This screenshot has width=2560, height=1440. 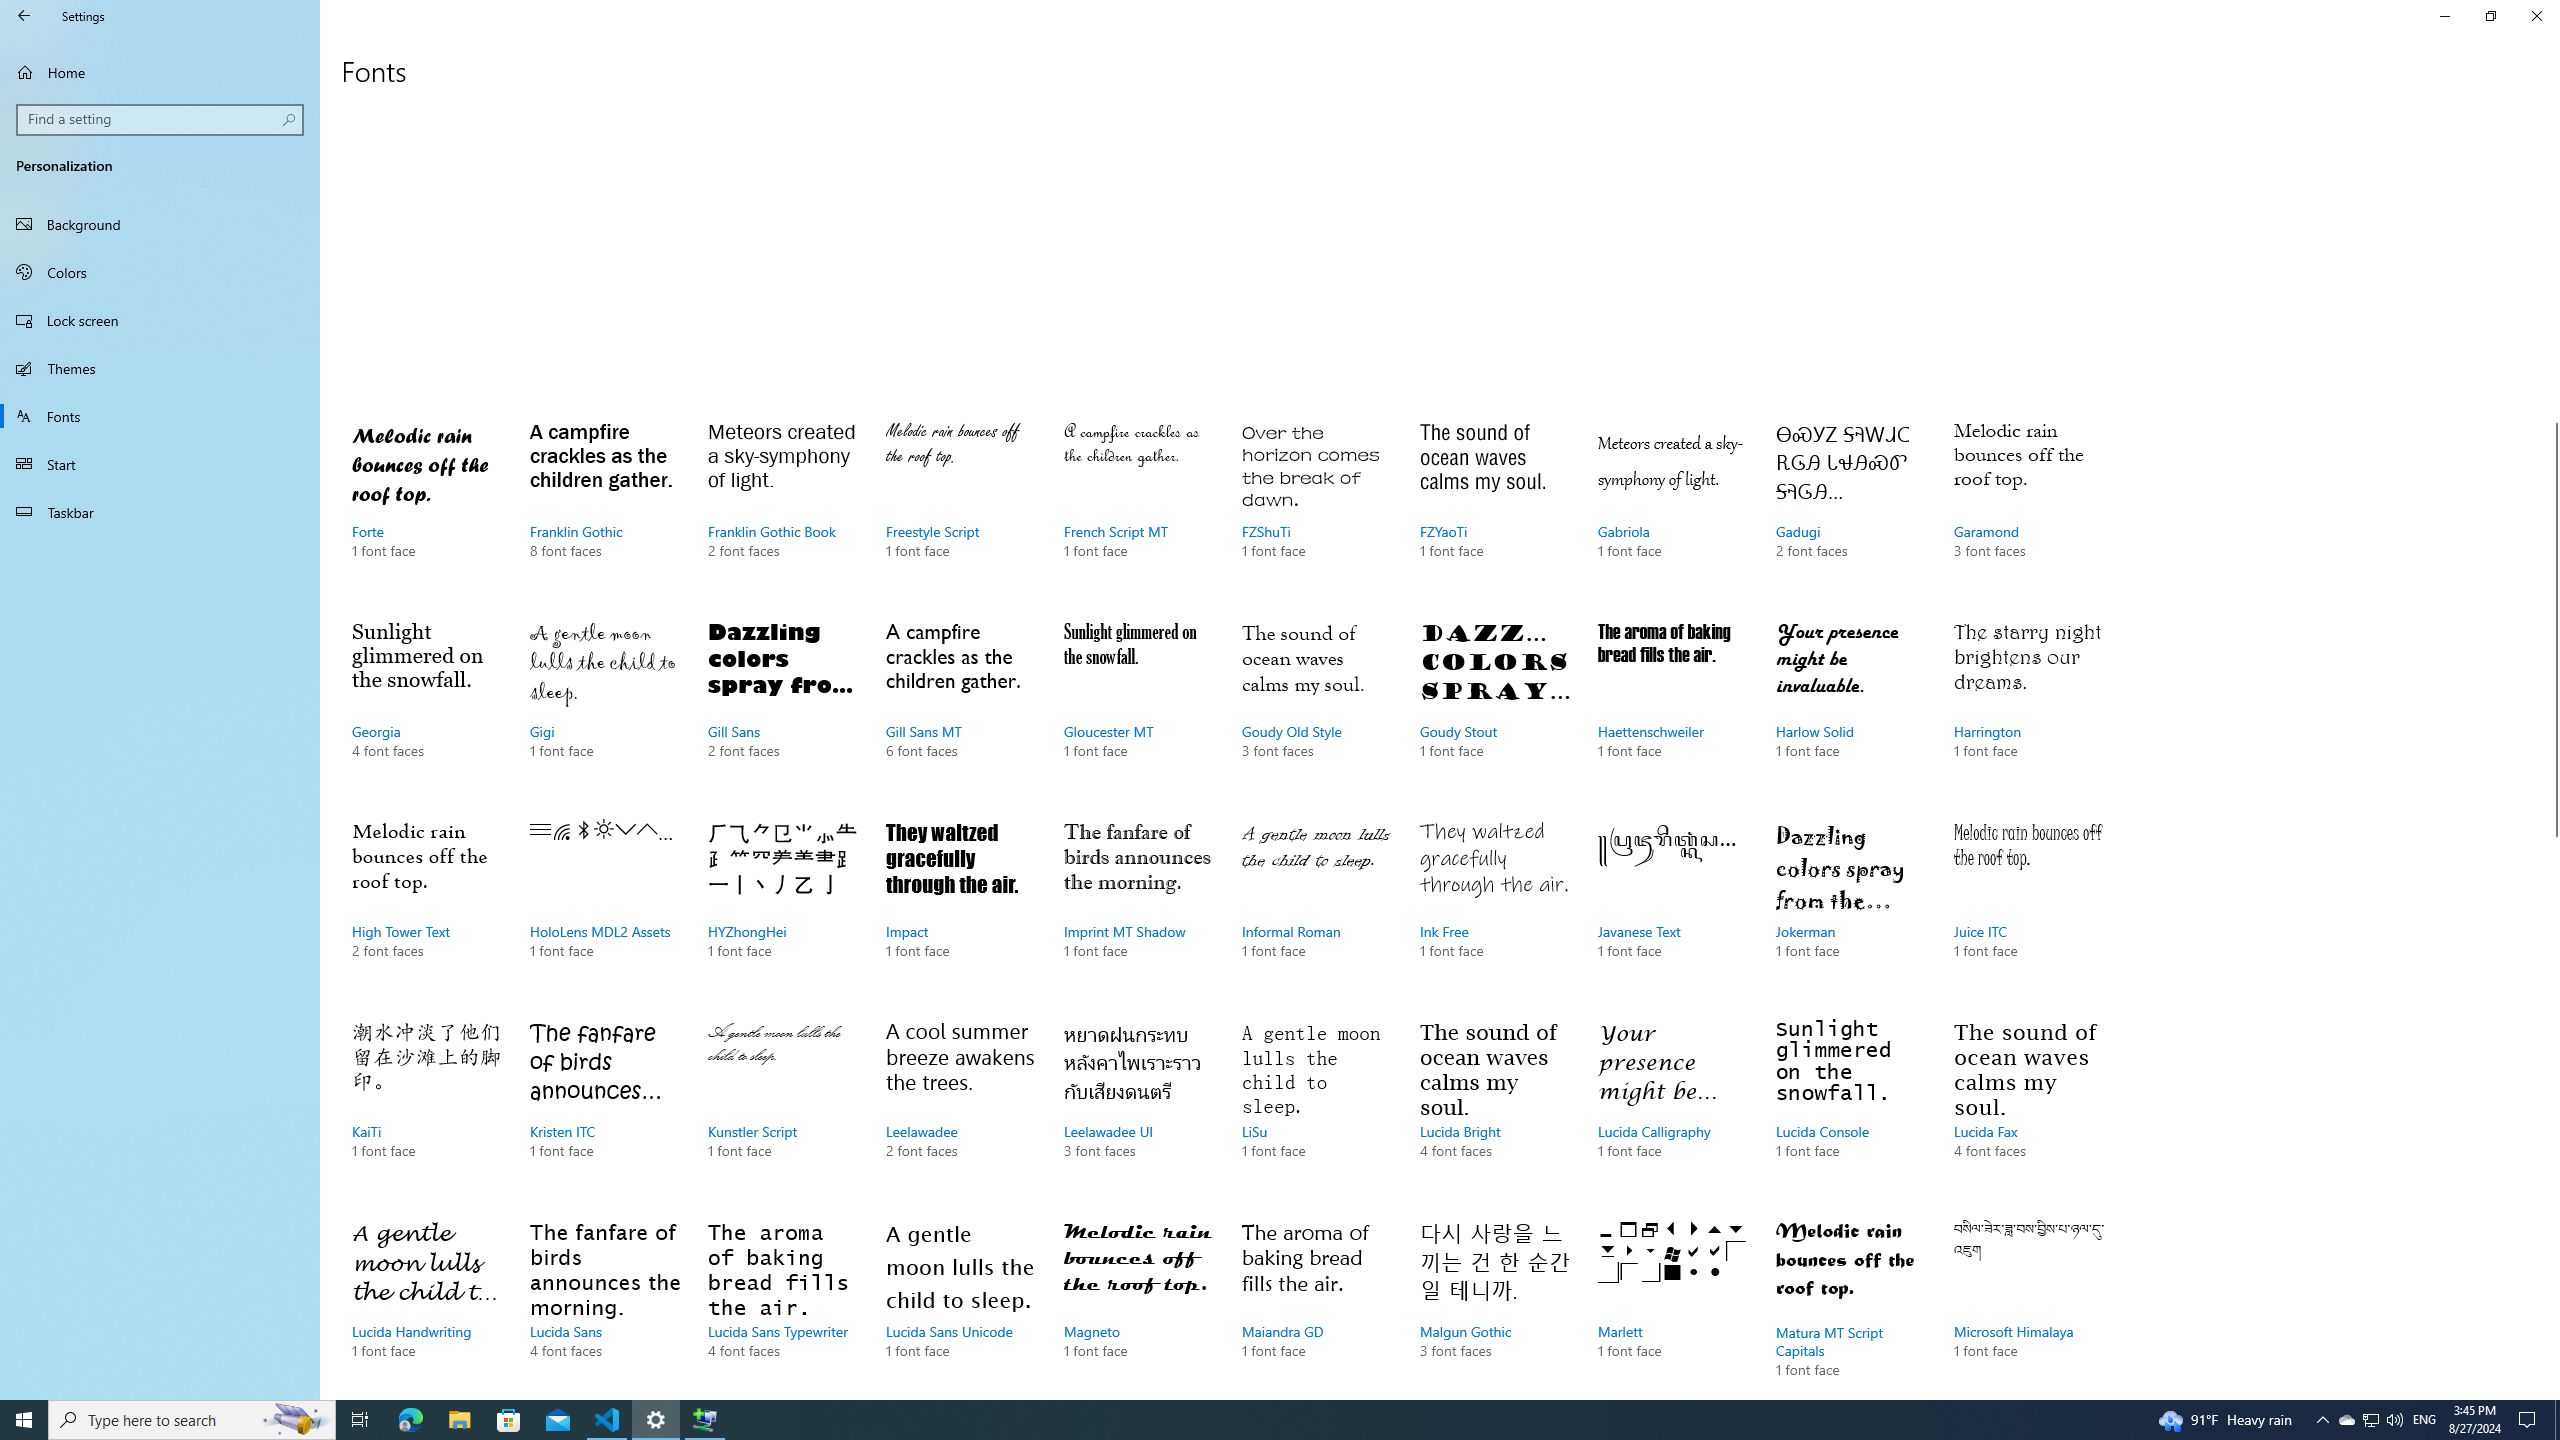 I want to click on Forte, 1 font face, so click(x=427, y=510).